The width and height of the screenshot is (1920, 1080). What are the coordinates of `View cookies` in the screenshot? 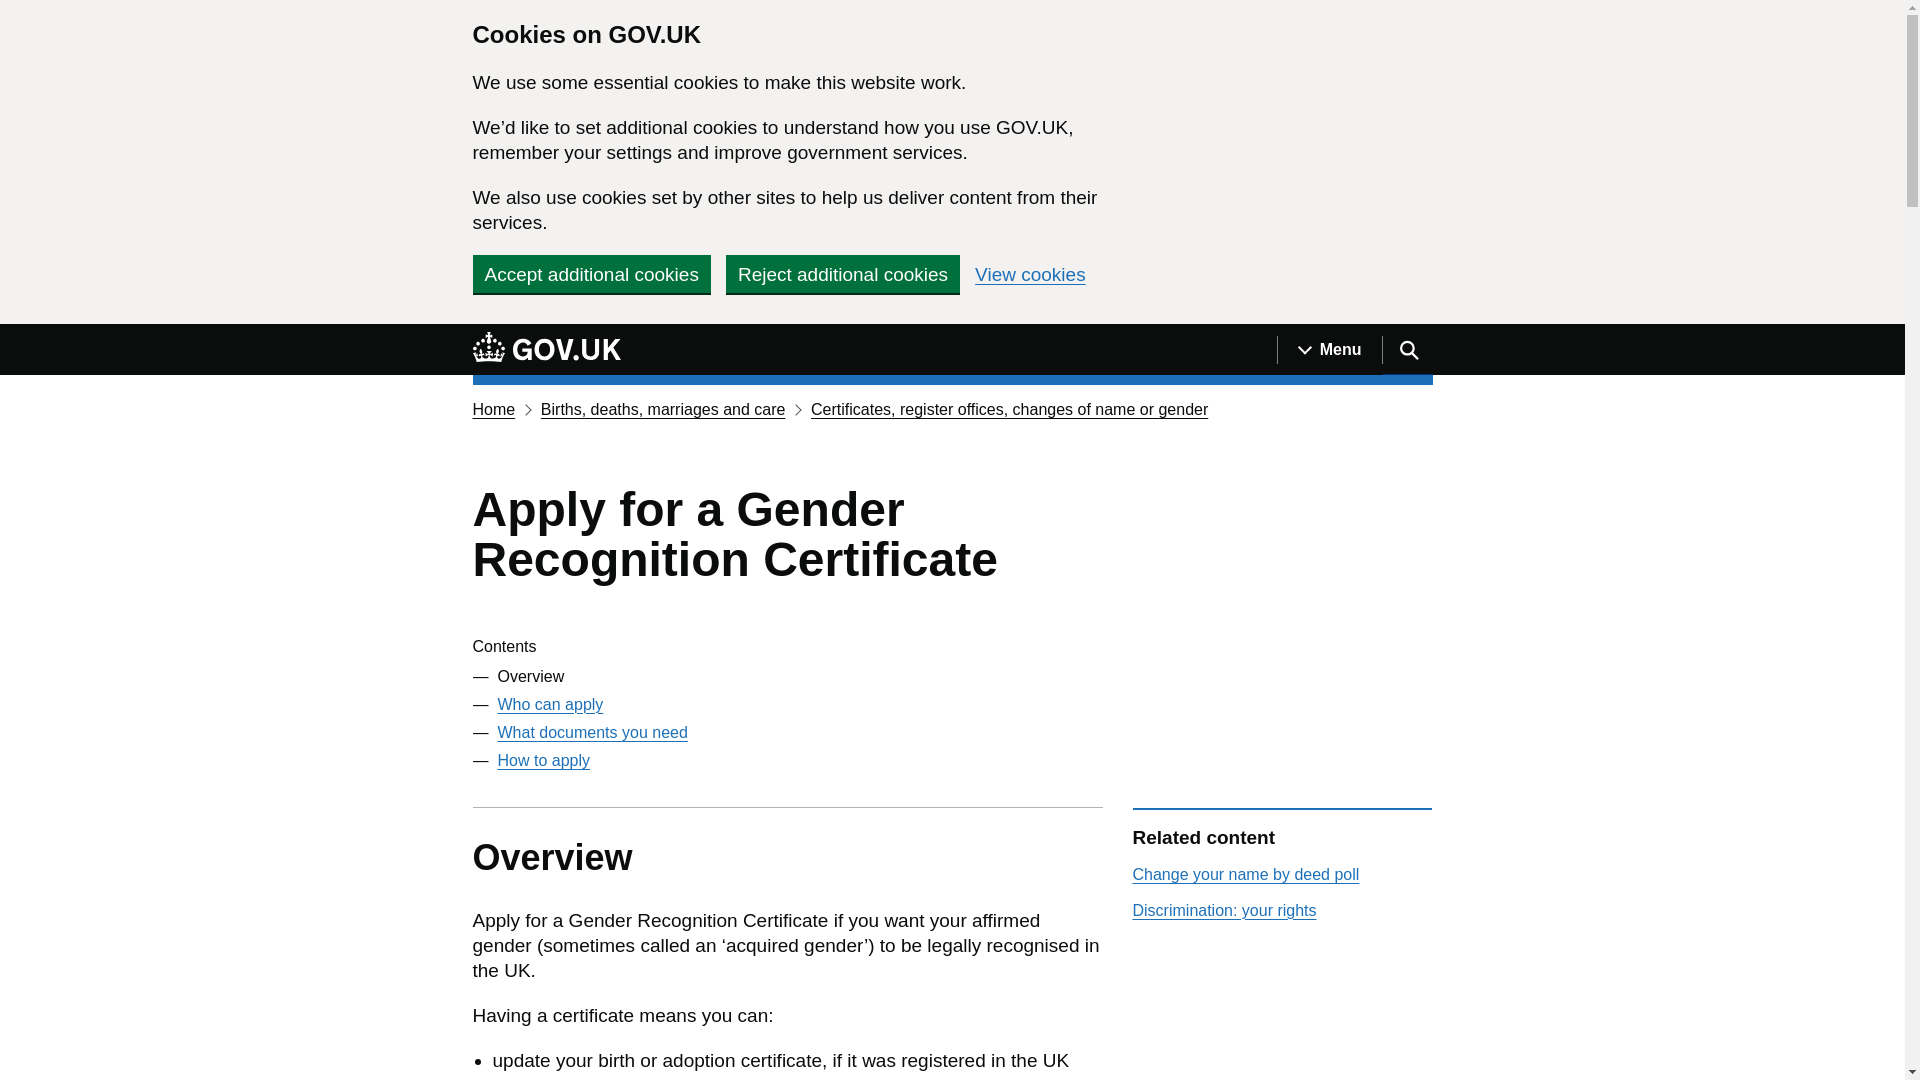 It's located at (1030, 274).